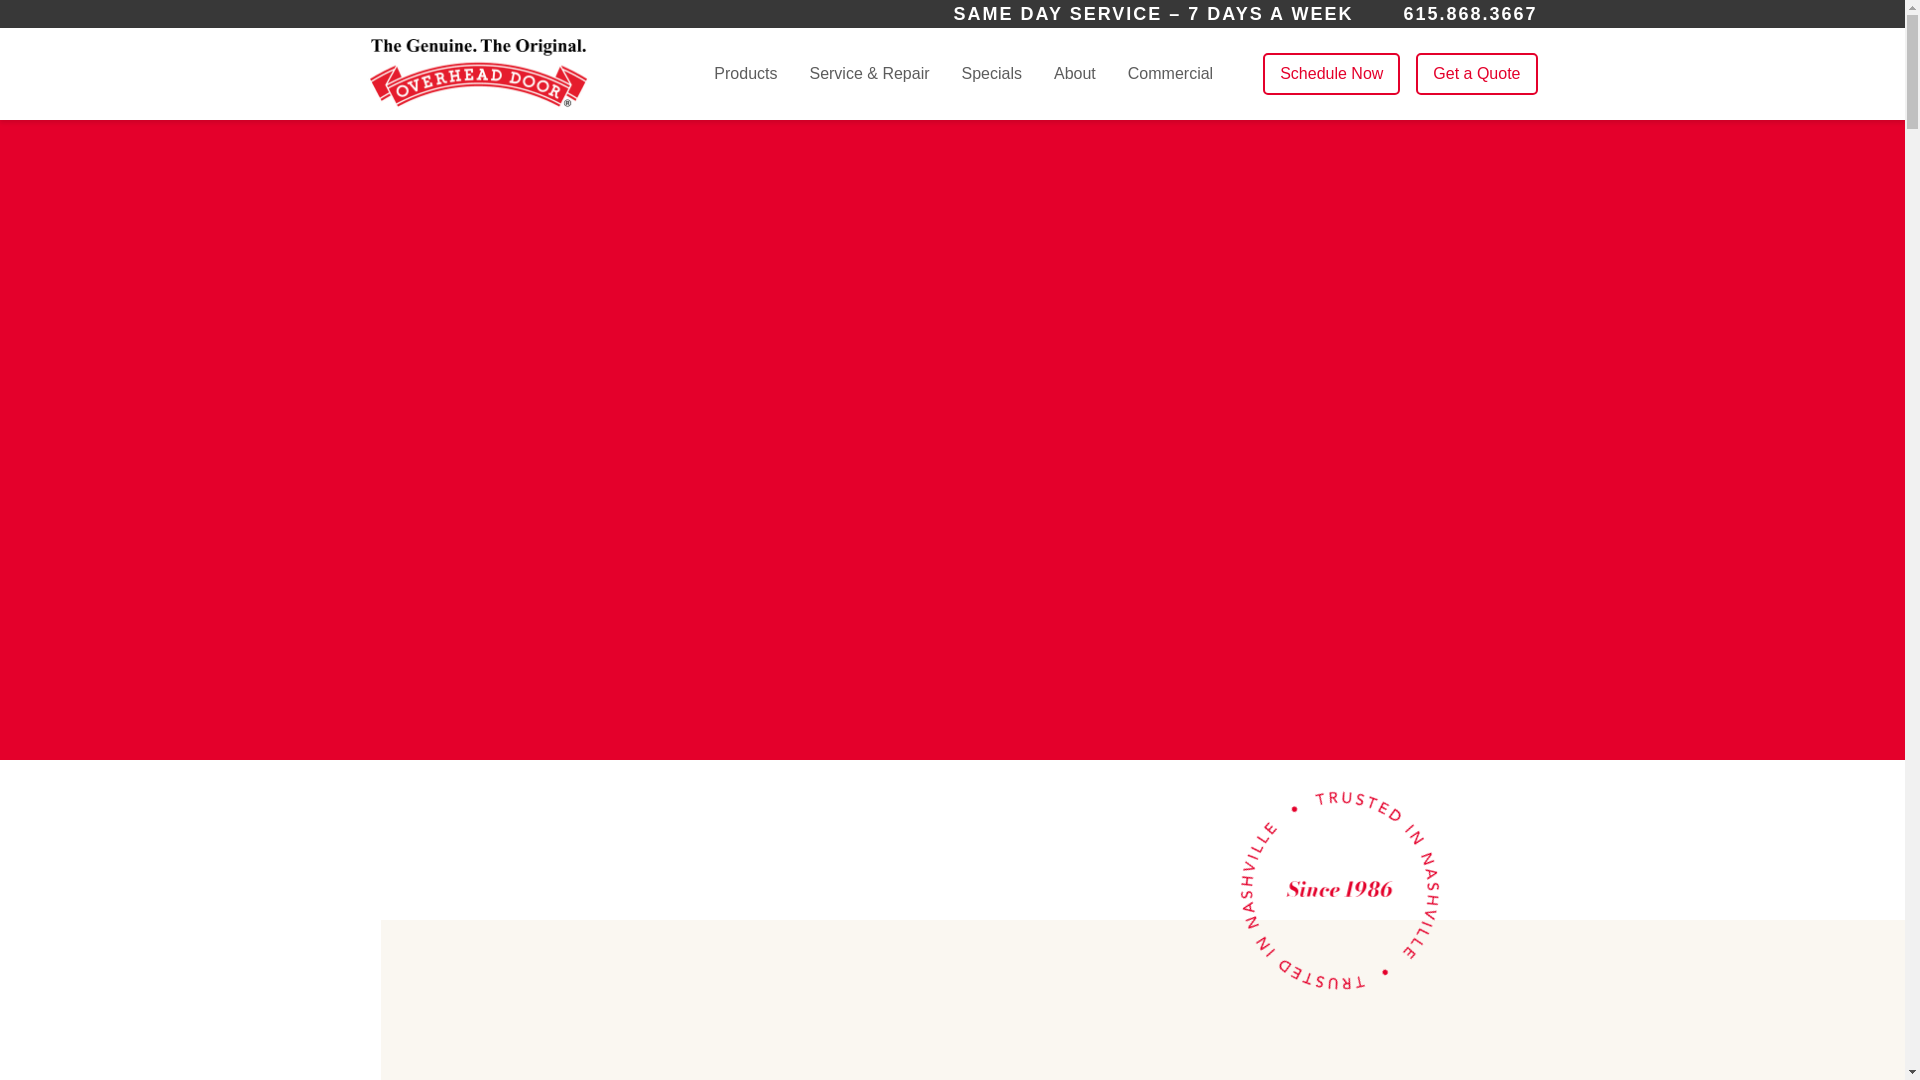 The image size is (1920, 1080). I want to click on Get a Quote, so click(1476, 74).